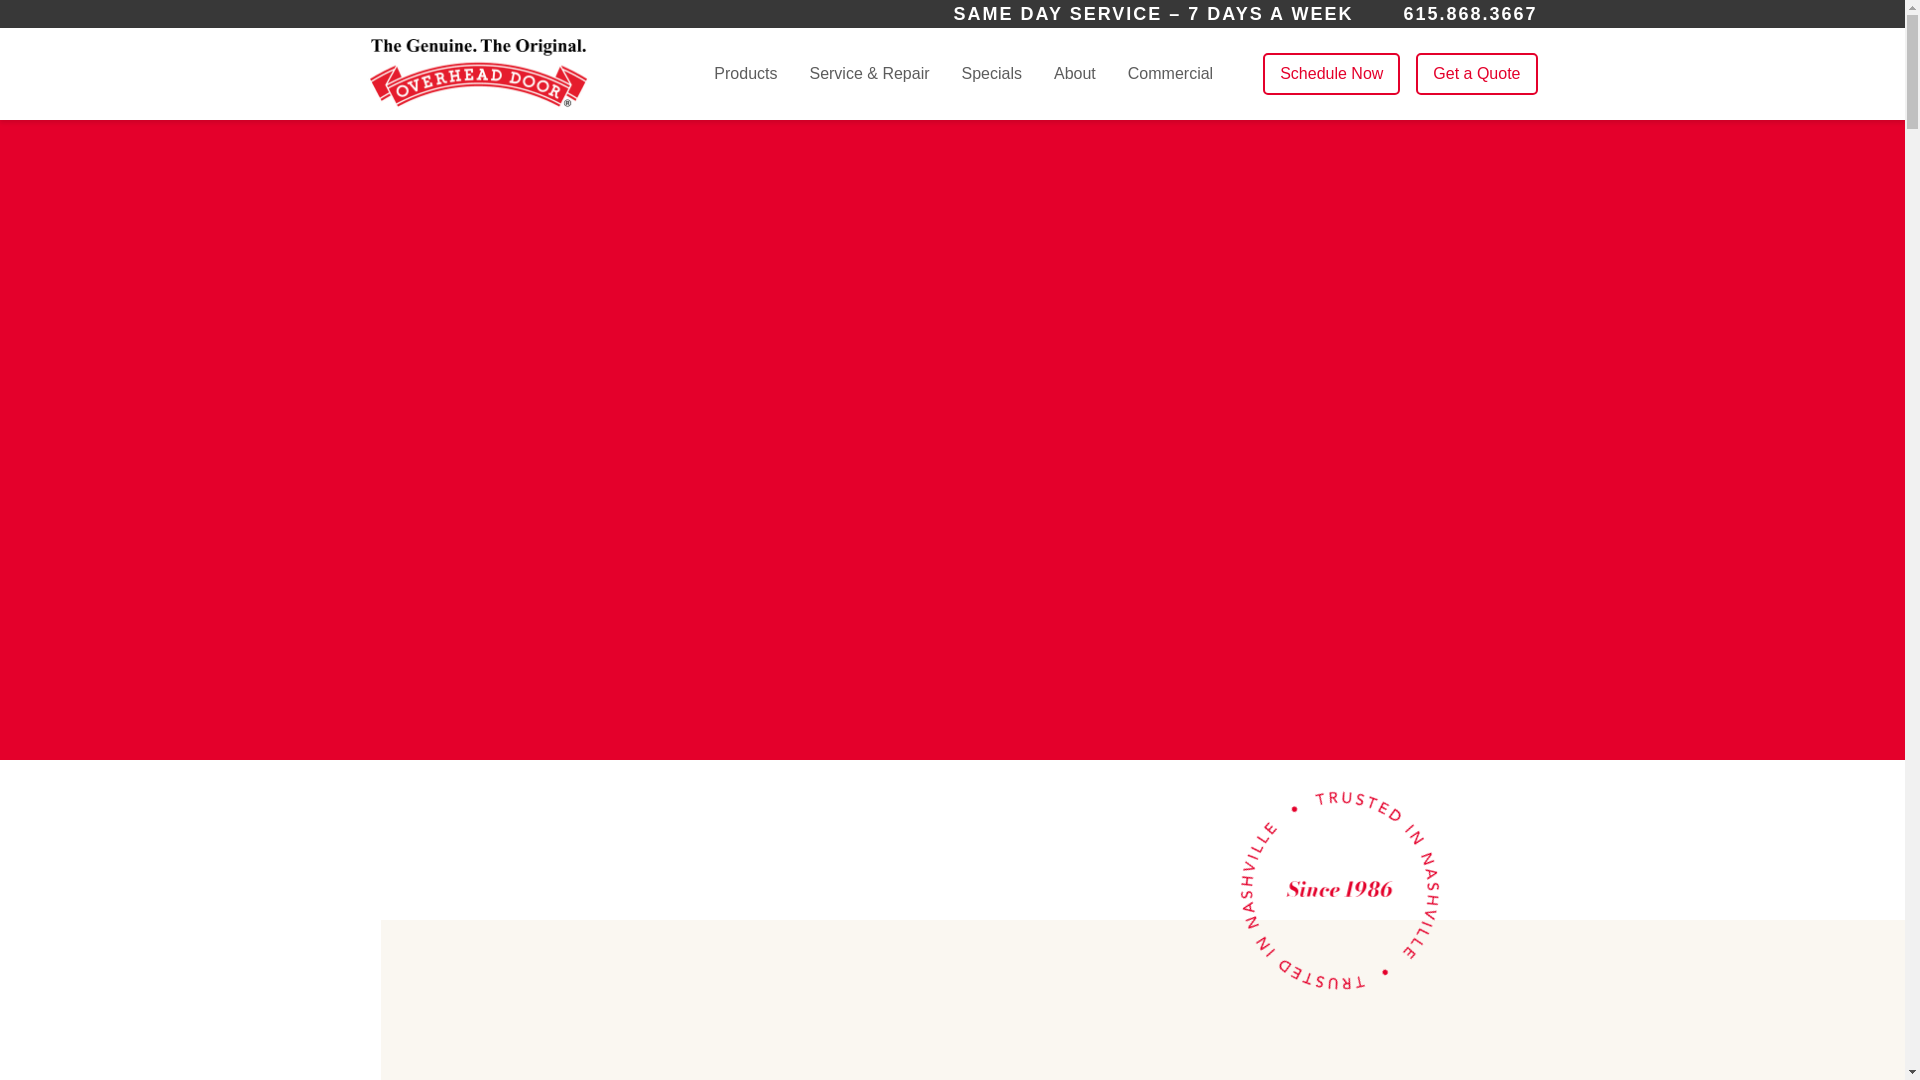 The image size is (1920, 1080). I want to click on Get a Quote, so click(1476, 74).